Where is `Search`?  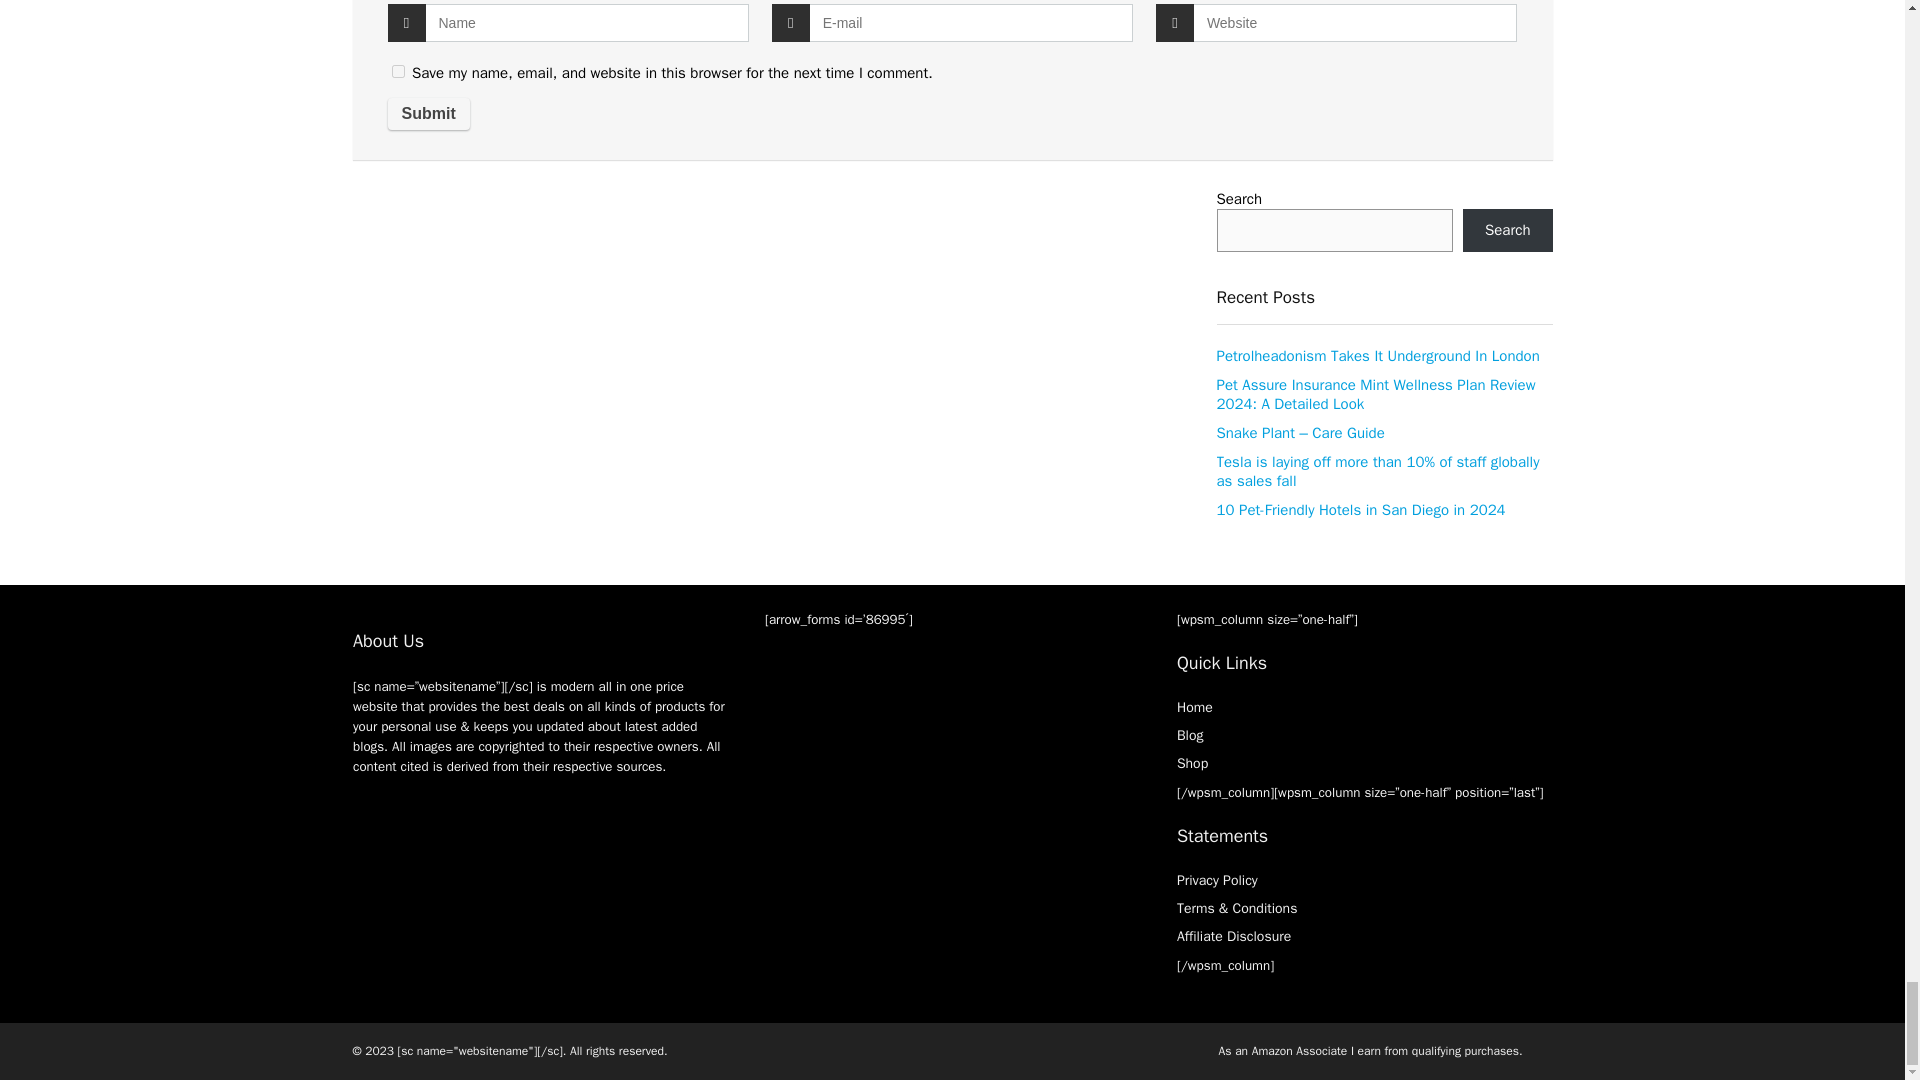
Search is located at coordinates (1508, 230).